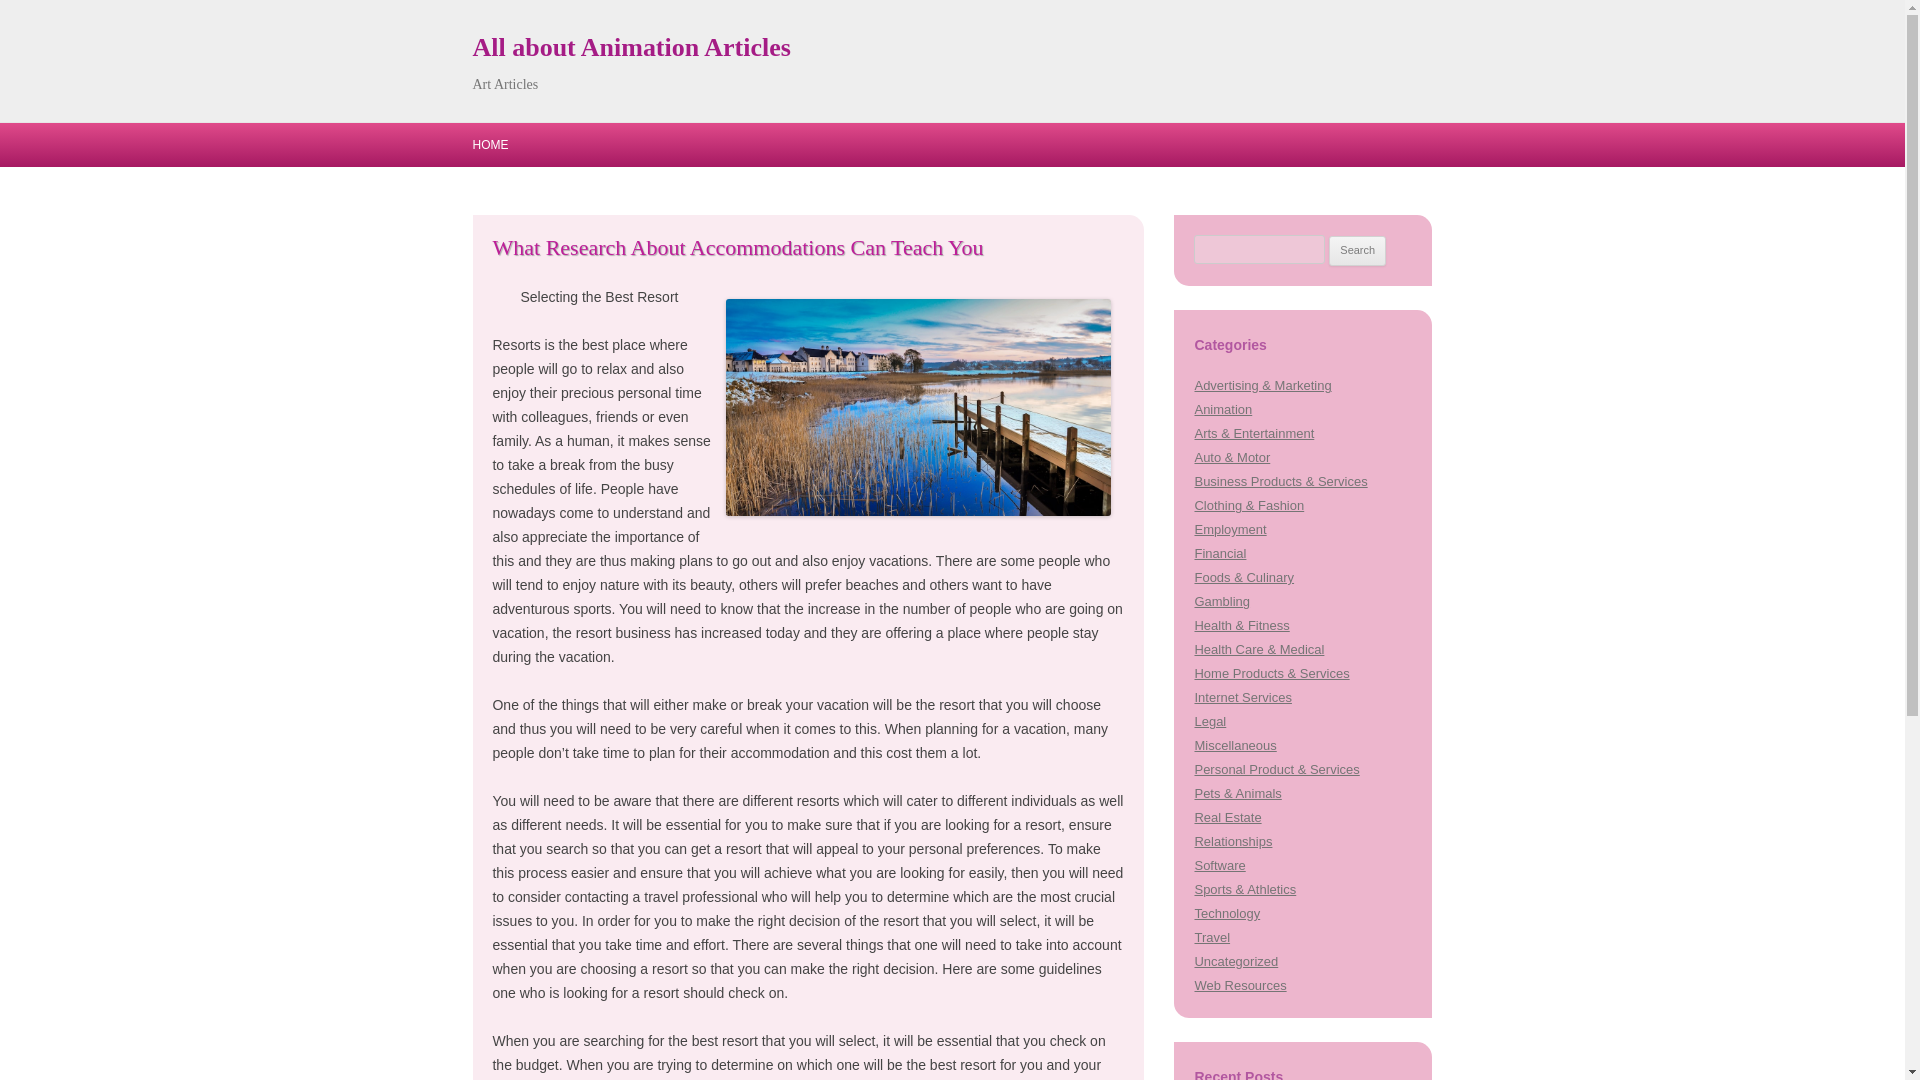 Image resolution: width=1920 pixels, height=1080 pixels. Describe the element at coordinates (1232, 840) in the screenshot. I see `Relationships` at that location.